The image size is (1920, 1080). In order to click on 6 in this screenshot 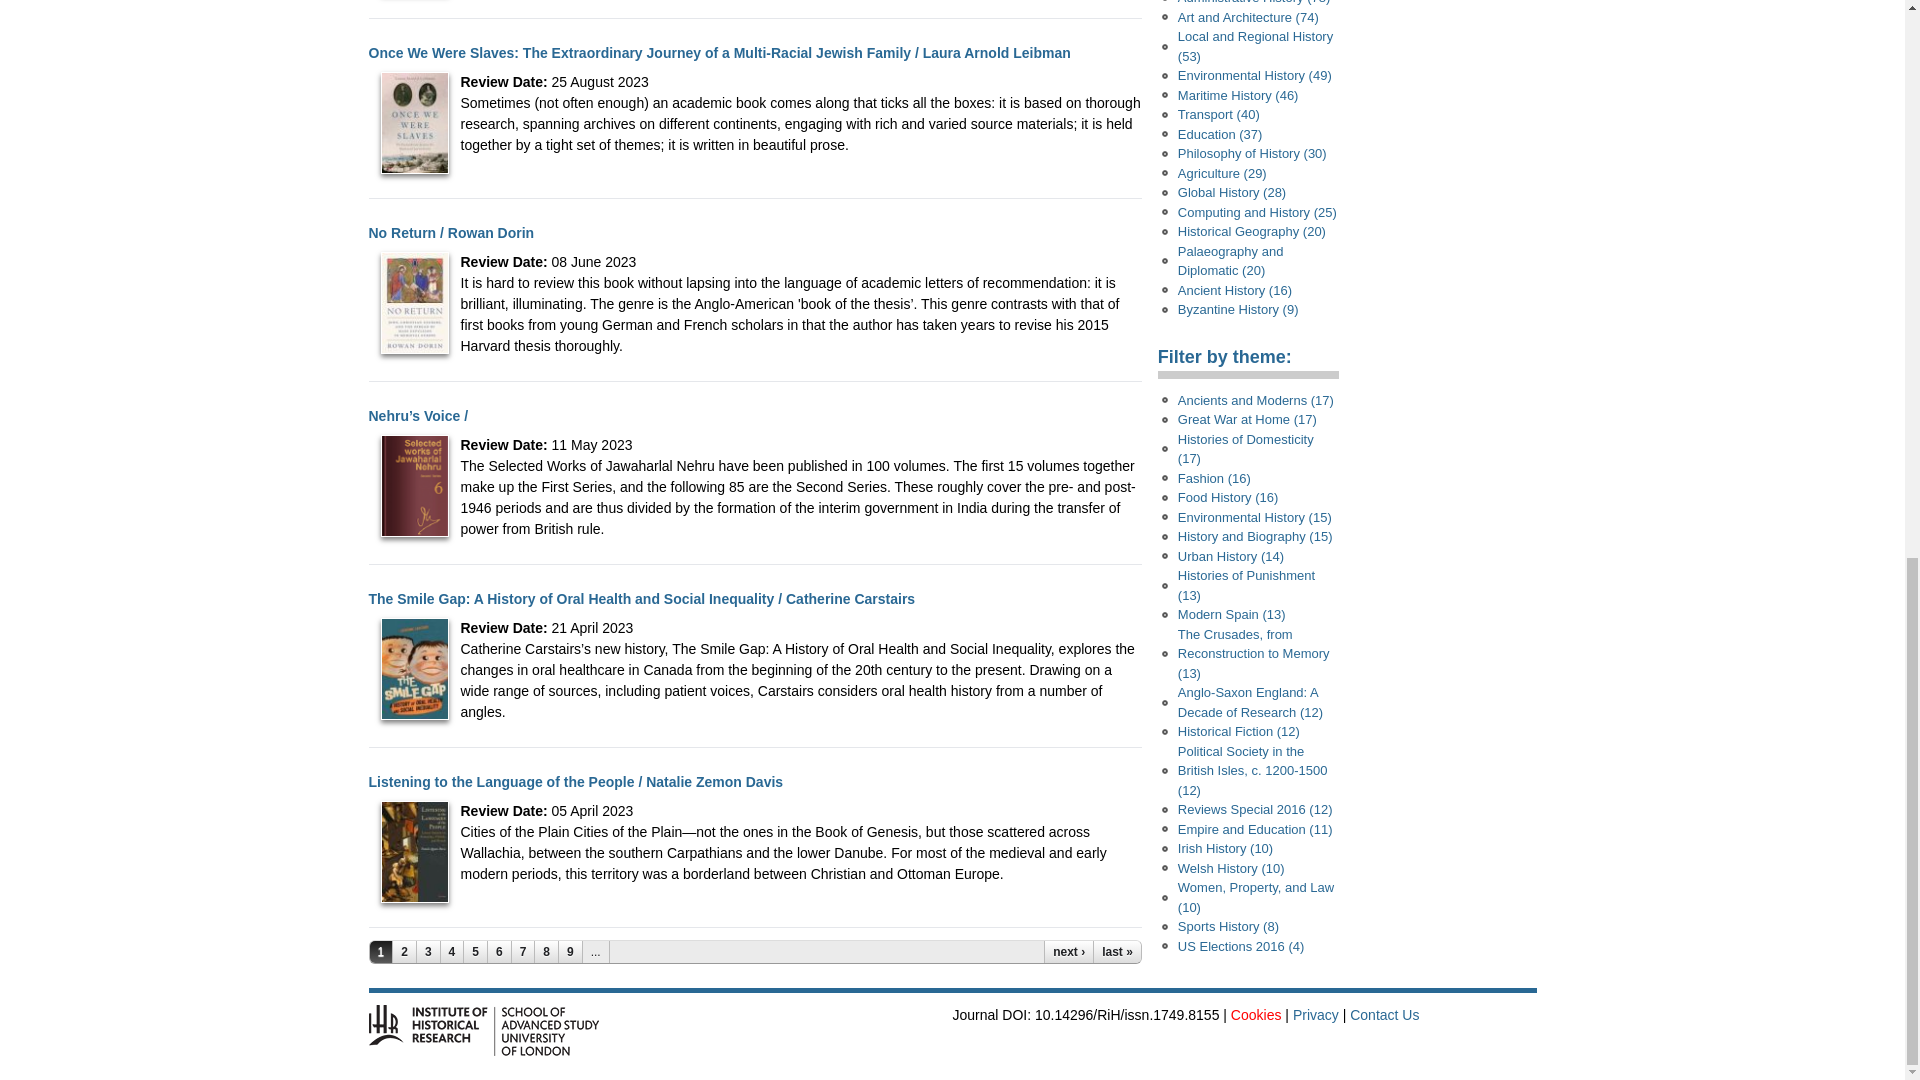, I will do `click(500, 952)`.